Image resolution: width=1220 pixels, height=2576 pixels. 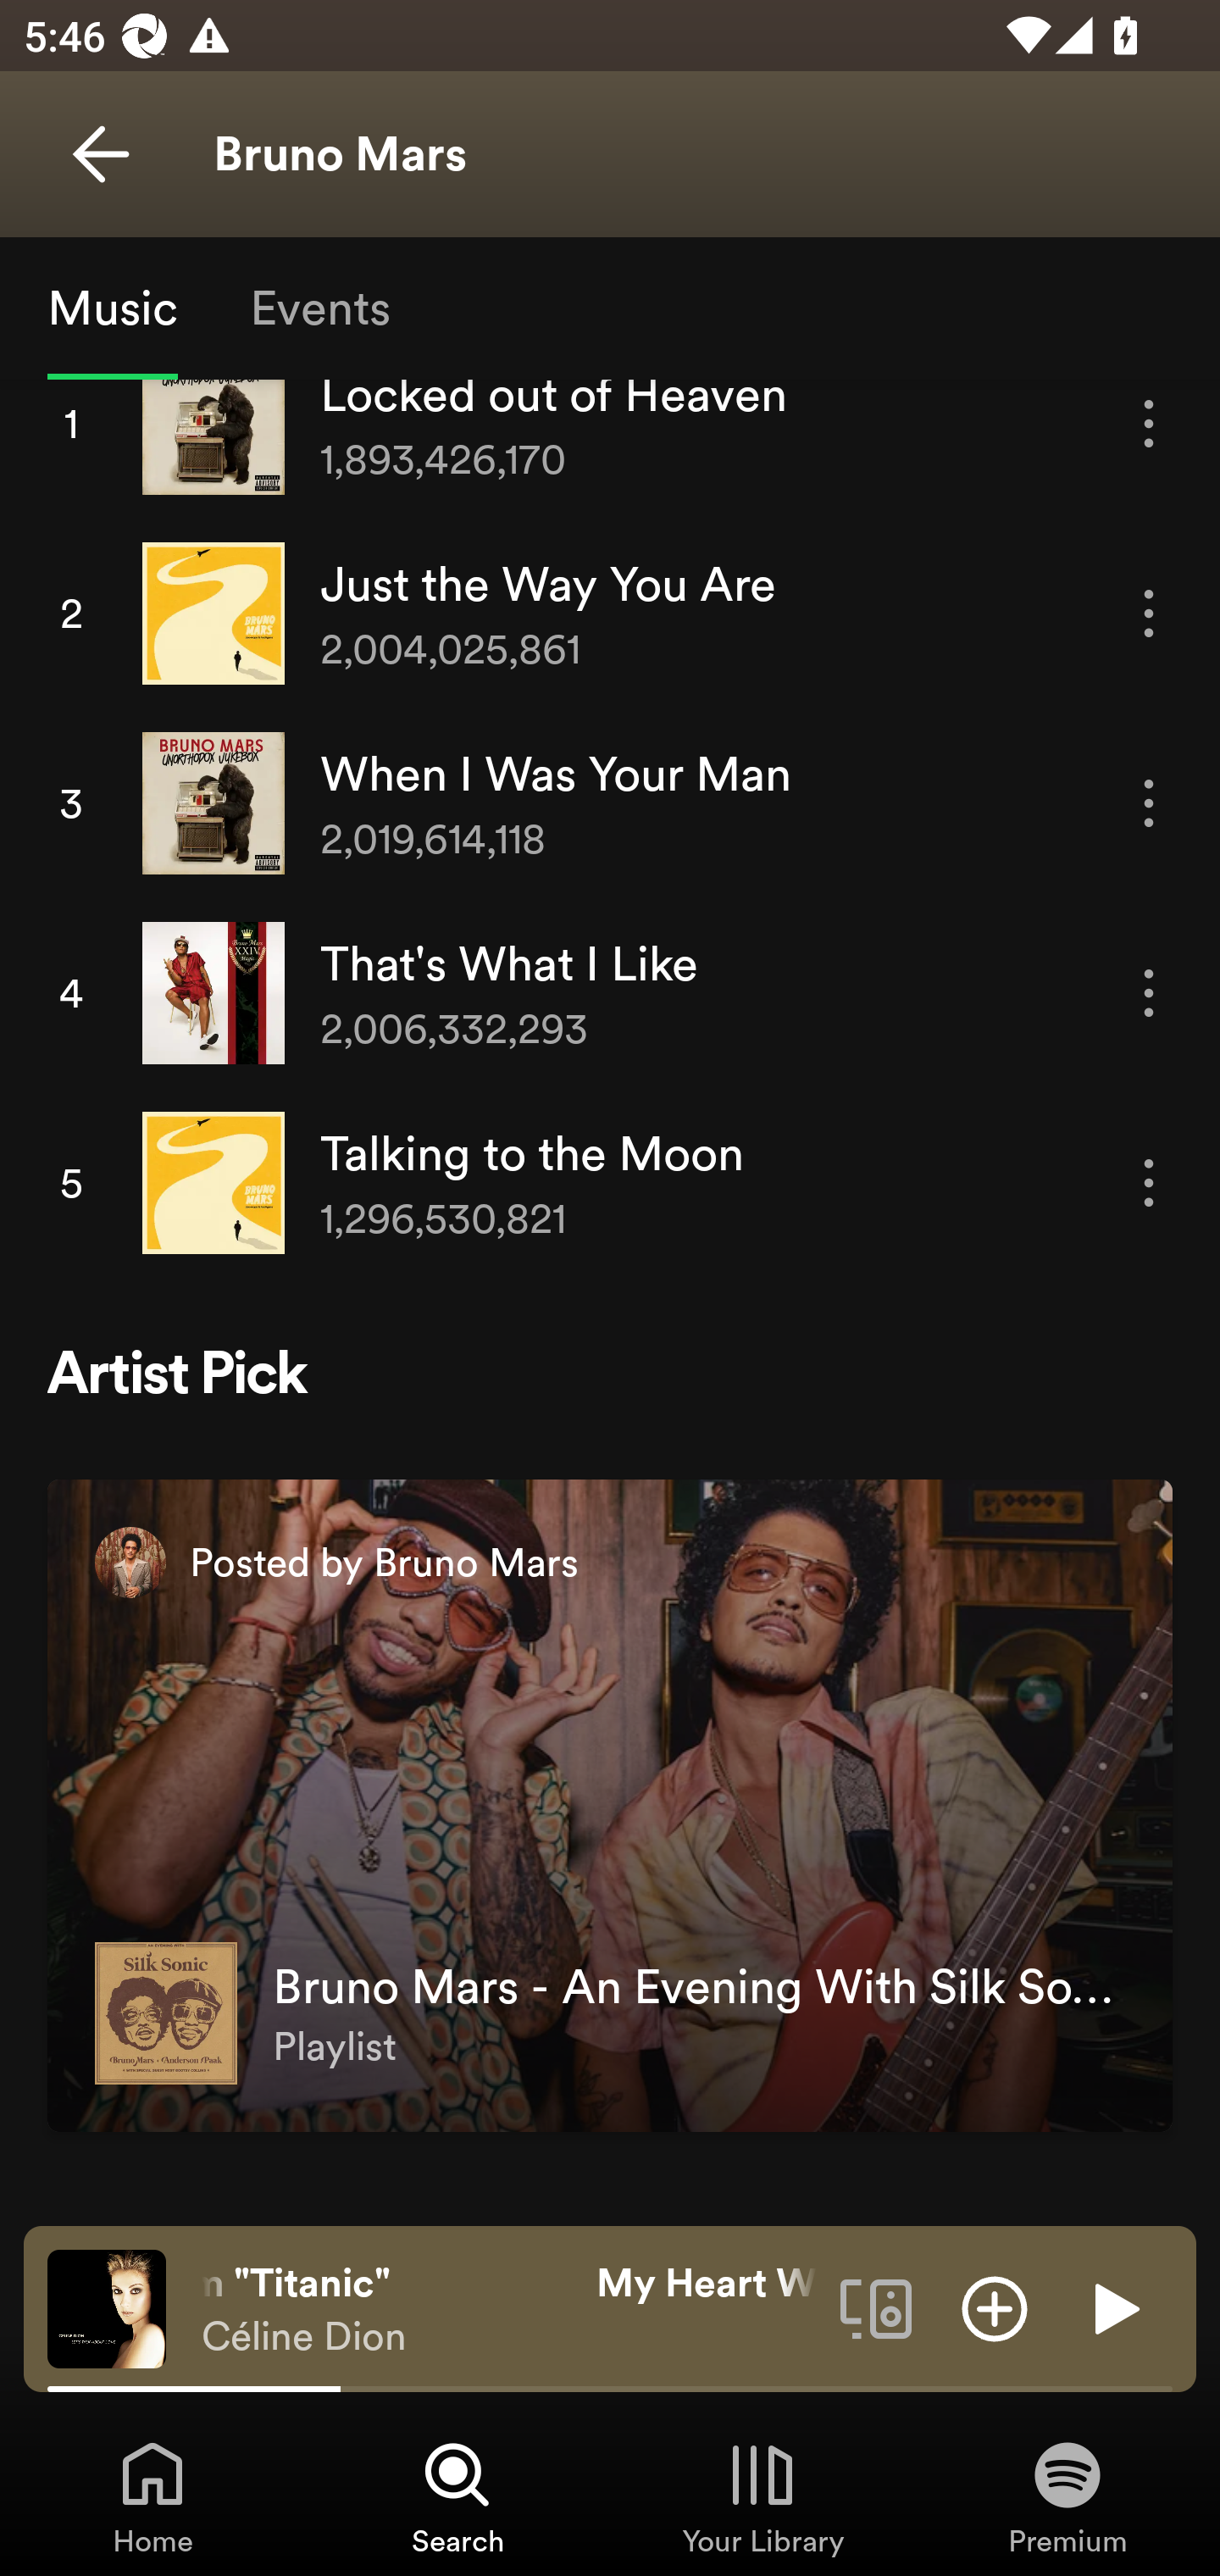 I want to click on More options for song That's What I Like, so click(x=1149, y=993).